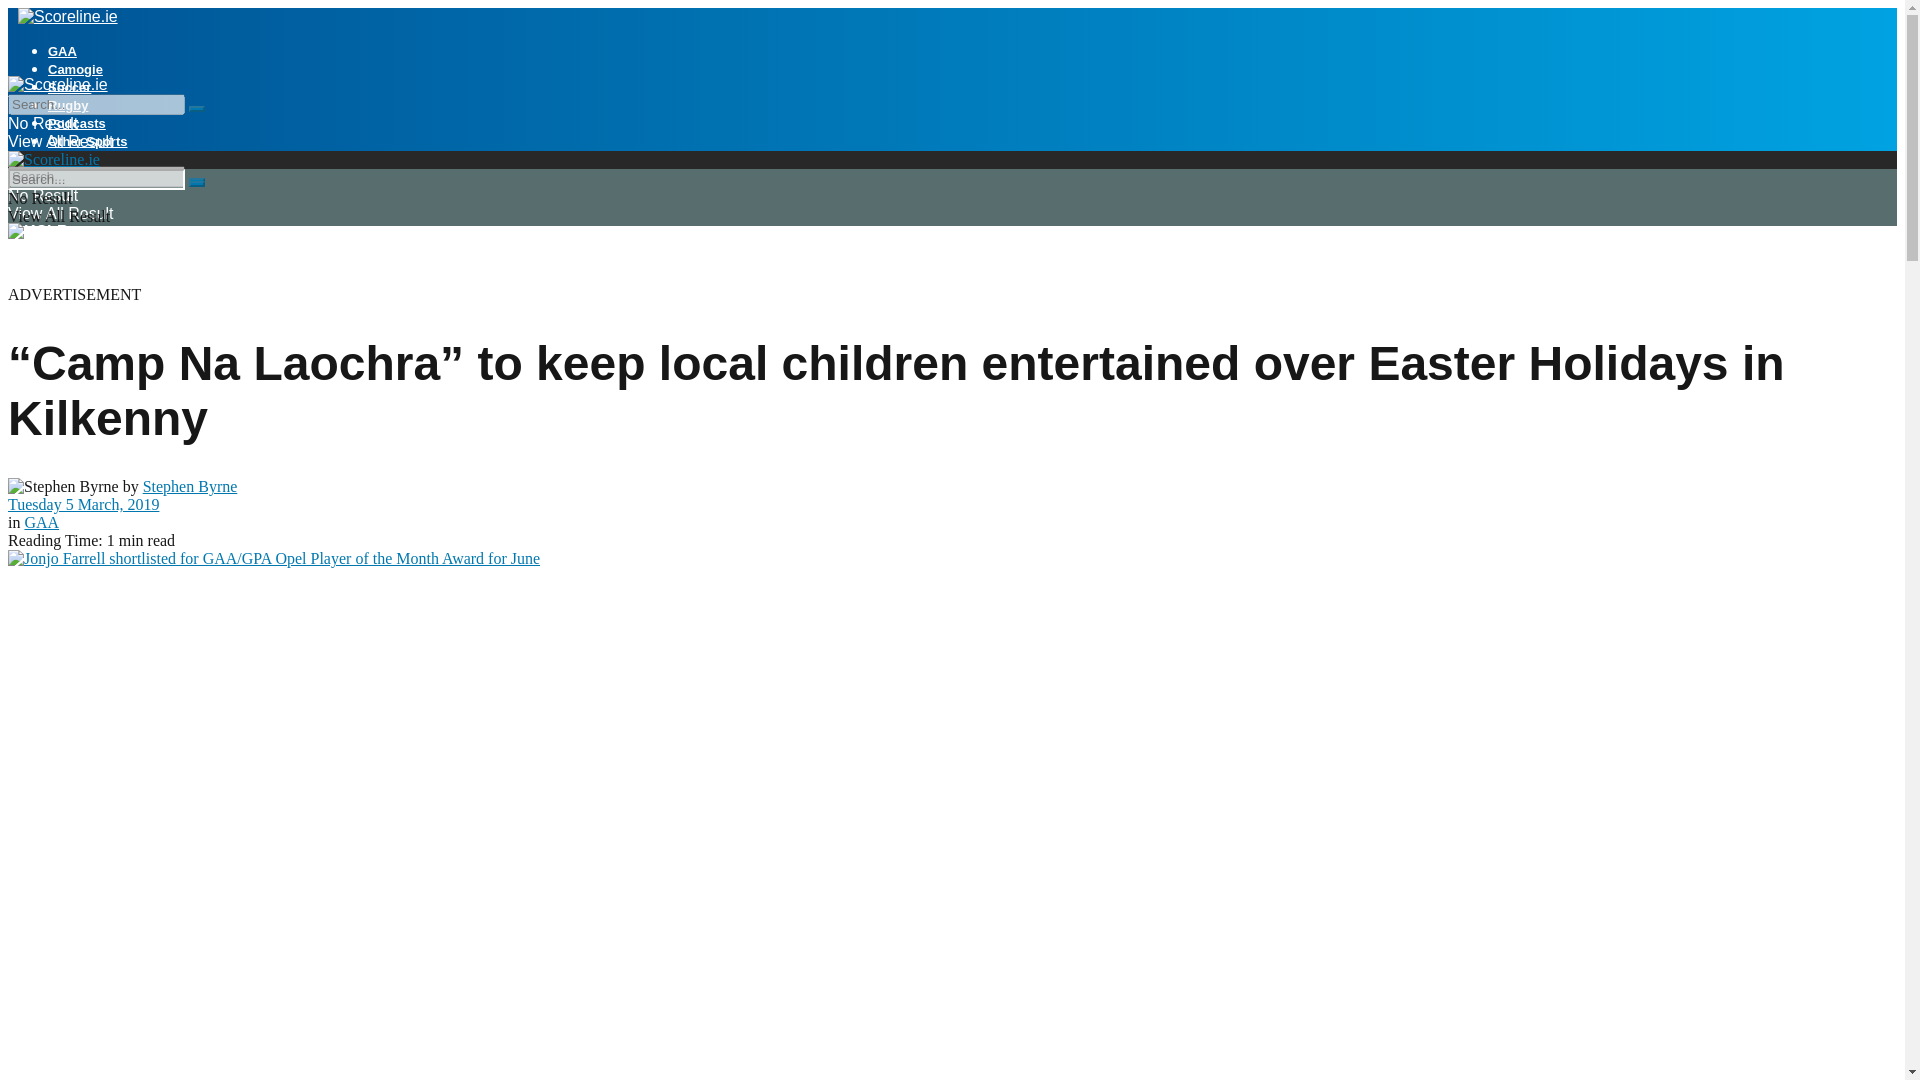 The width and height of the screenshot is (1920, 1080). I want to click on Other Sports, so click(87, 141).